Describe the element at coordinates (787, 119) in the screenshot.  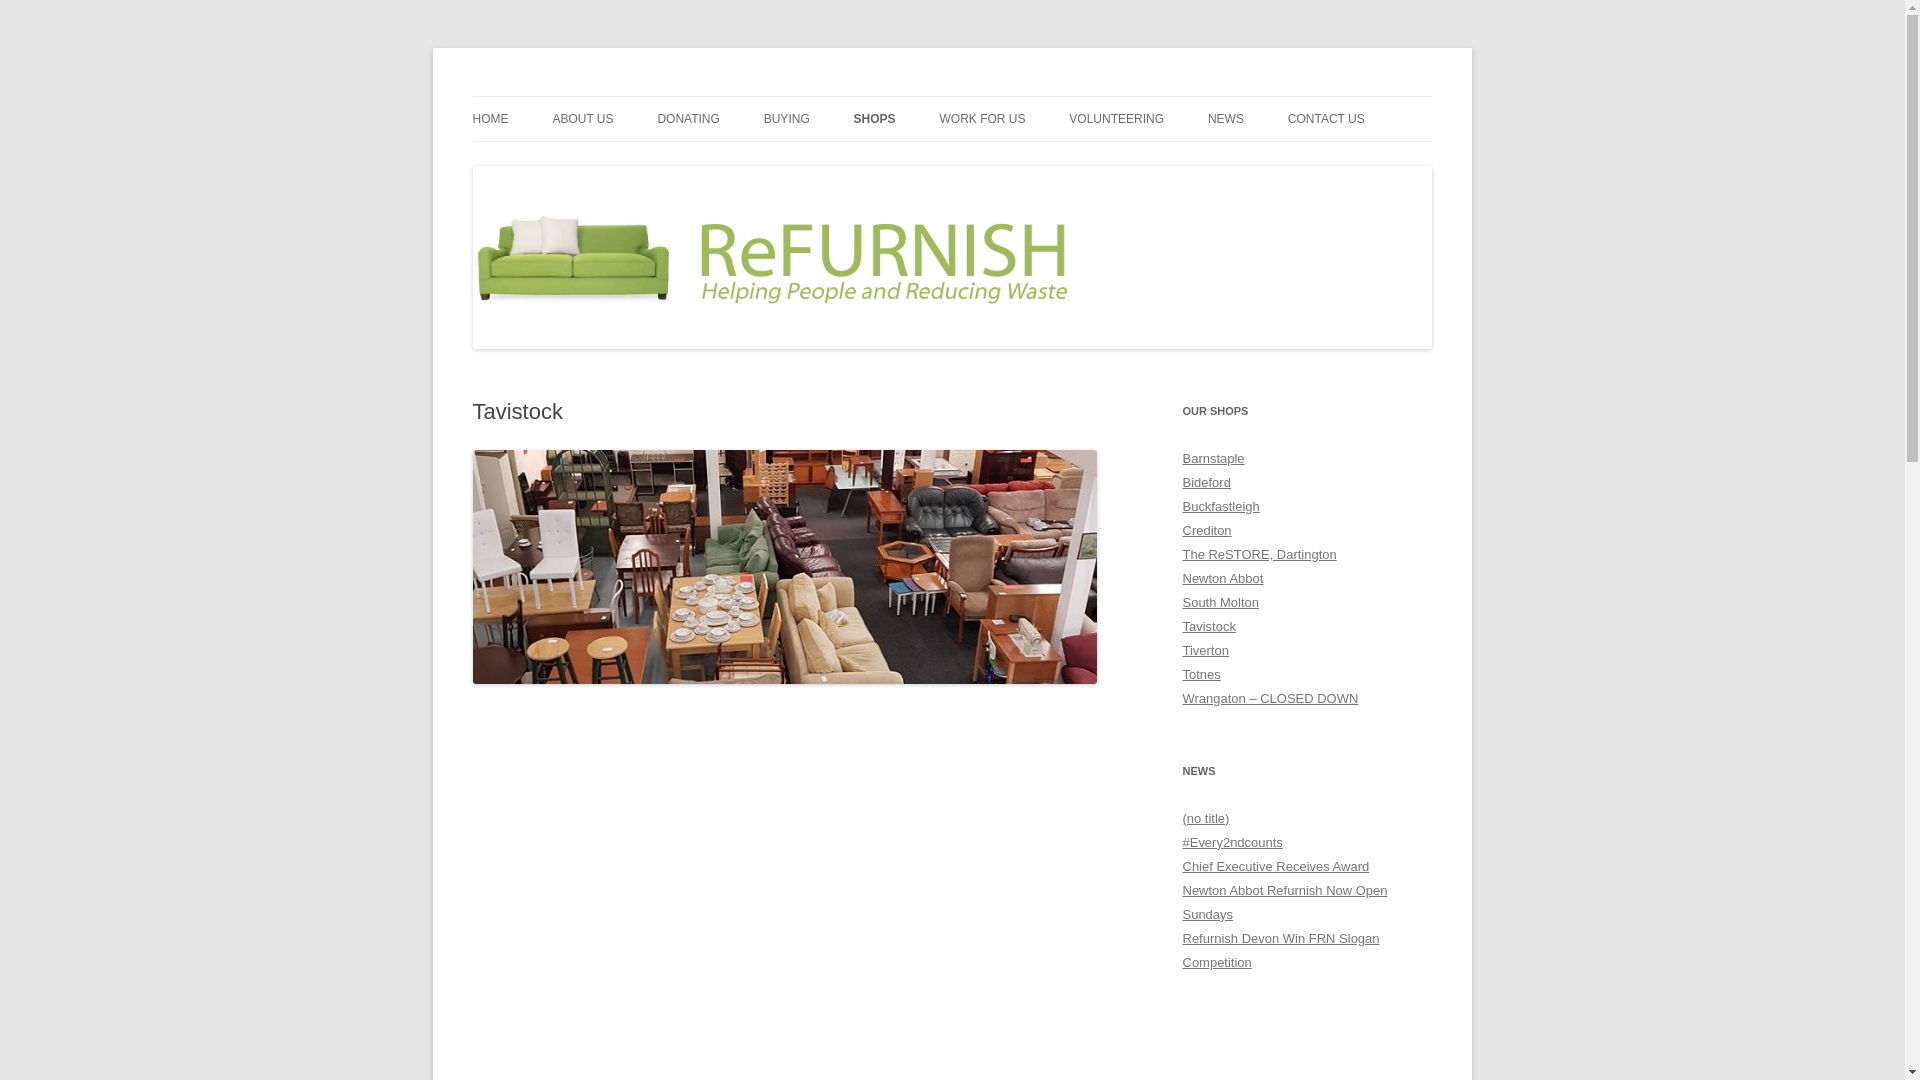
I see `BUYING` at that location.